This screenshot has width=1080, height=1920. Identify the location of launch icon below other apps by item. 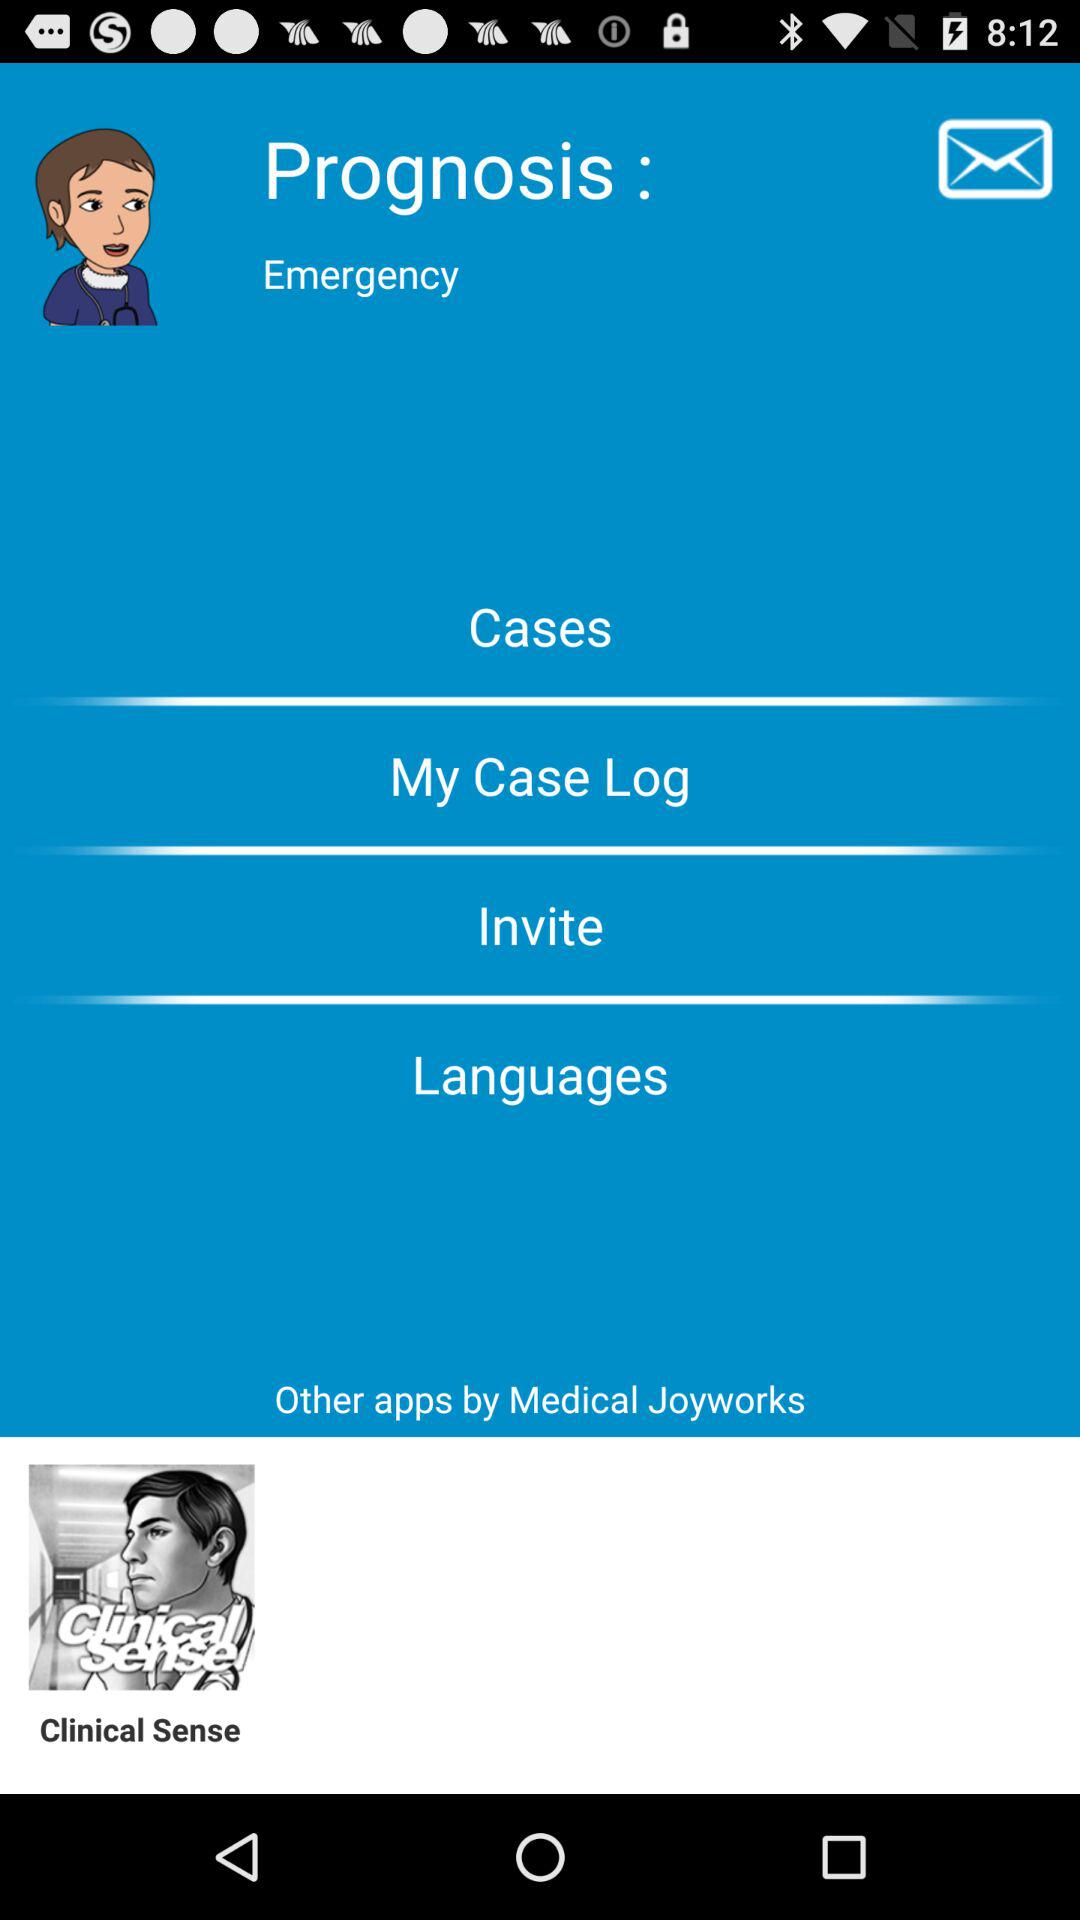
(142, 1578).